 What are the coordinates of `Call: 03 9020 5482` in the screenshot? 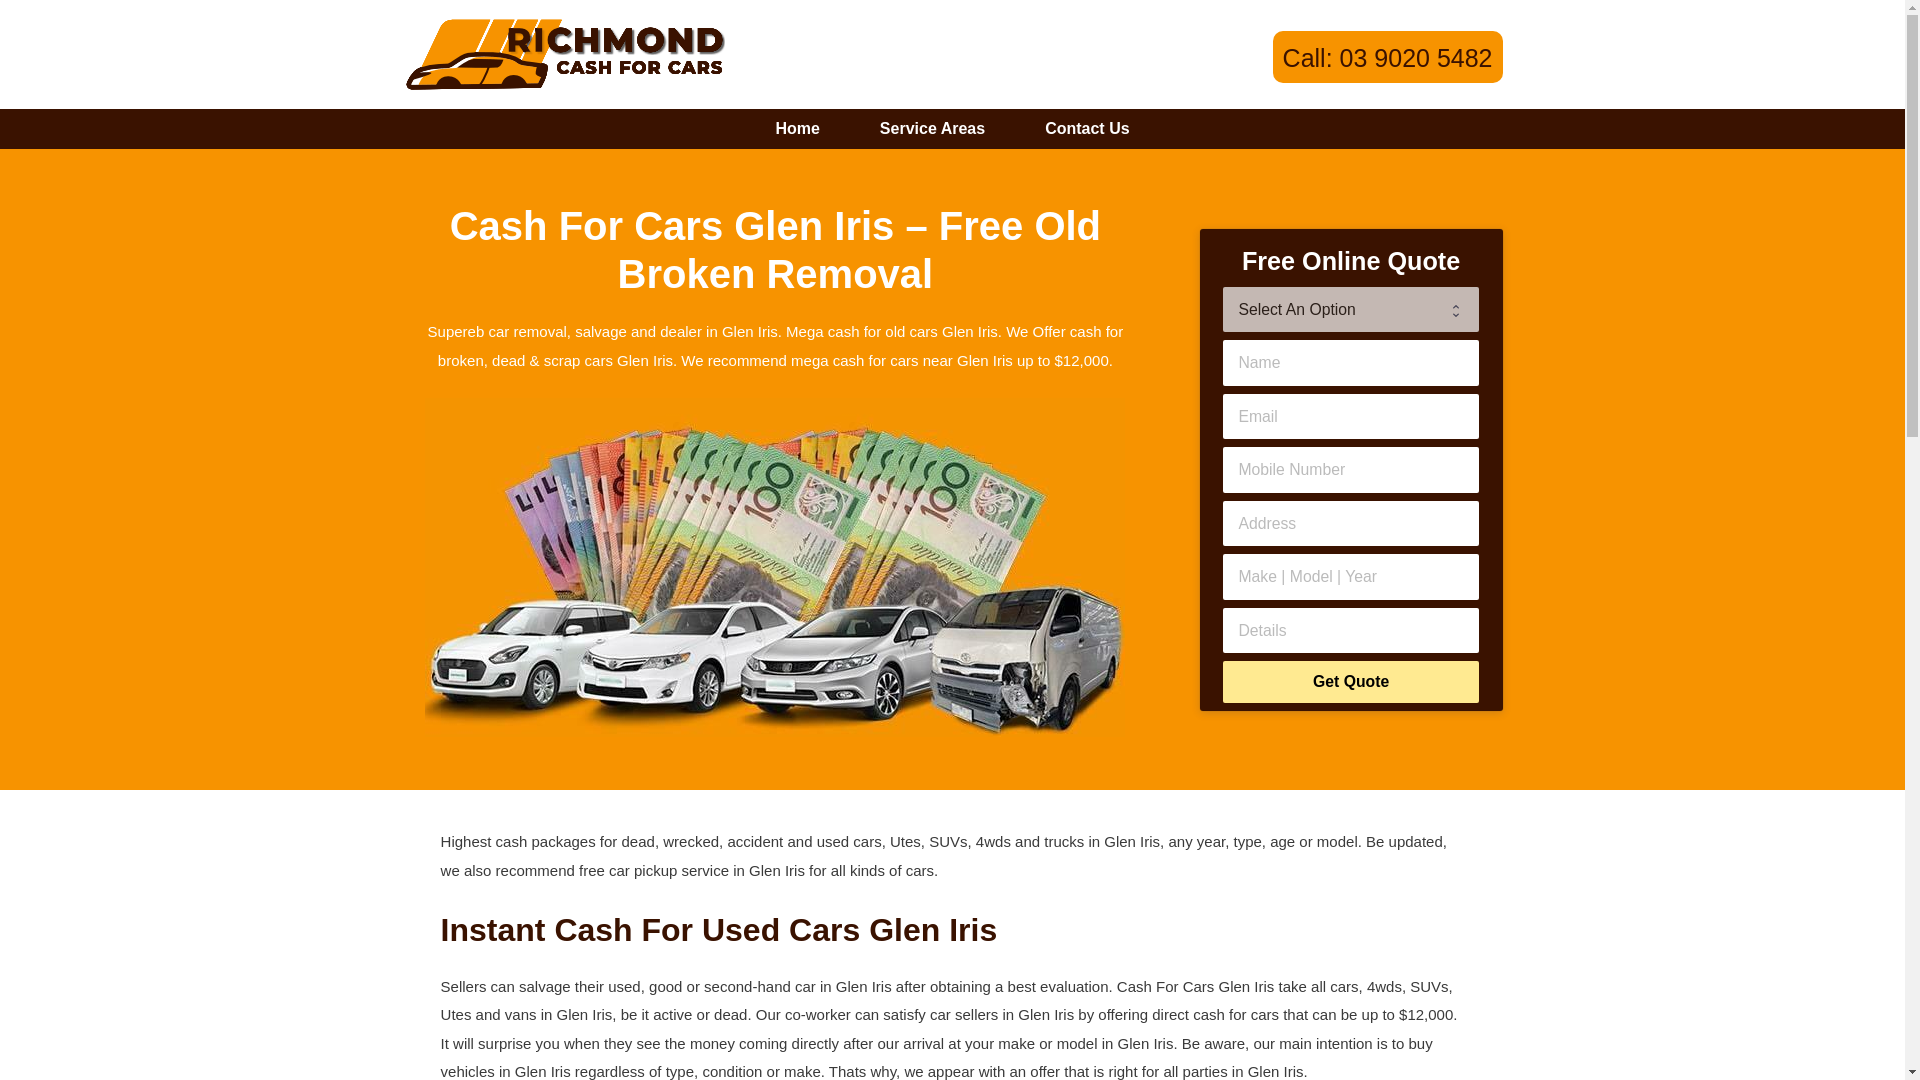 It's located at (1388, 58).